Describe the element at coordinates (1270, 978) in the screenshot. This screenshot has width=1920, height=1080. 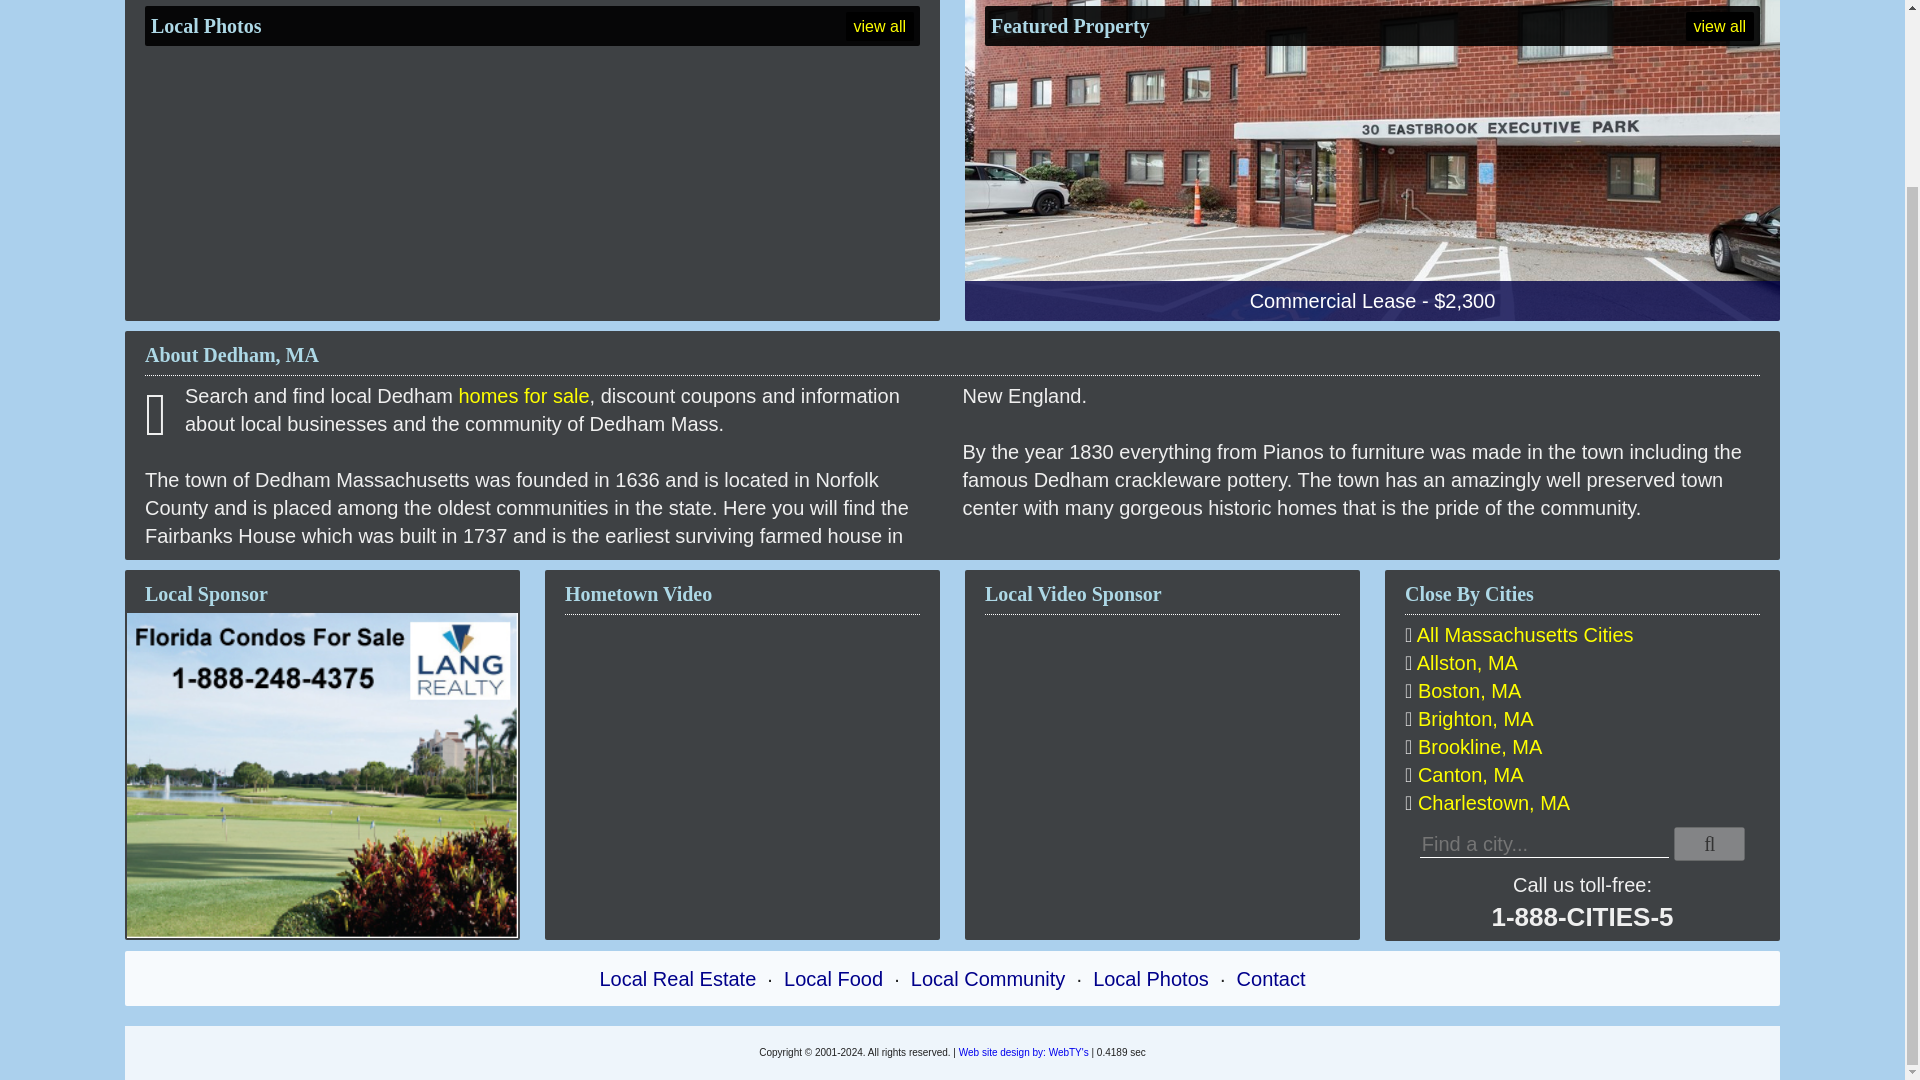
I see `Contact` at that location.